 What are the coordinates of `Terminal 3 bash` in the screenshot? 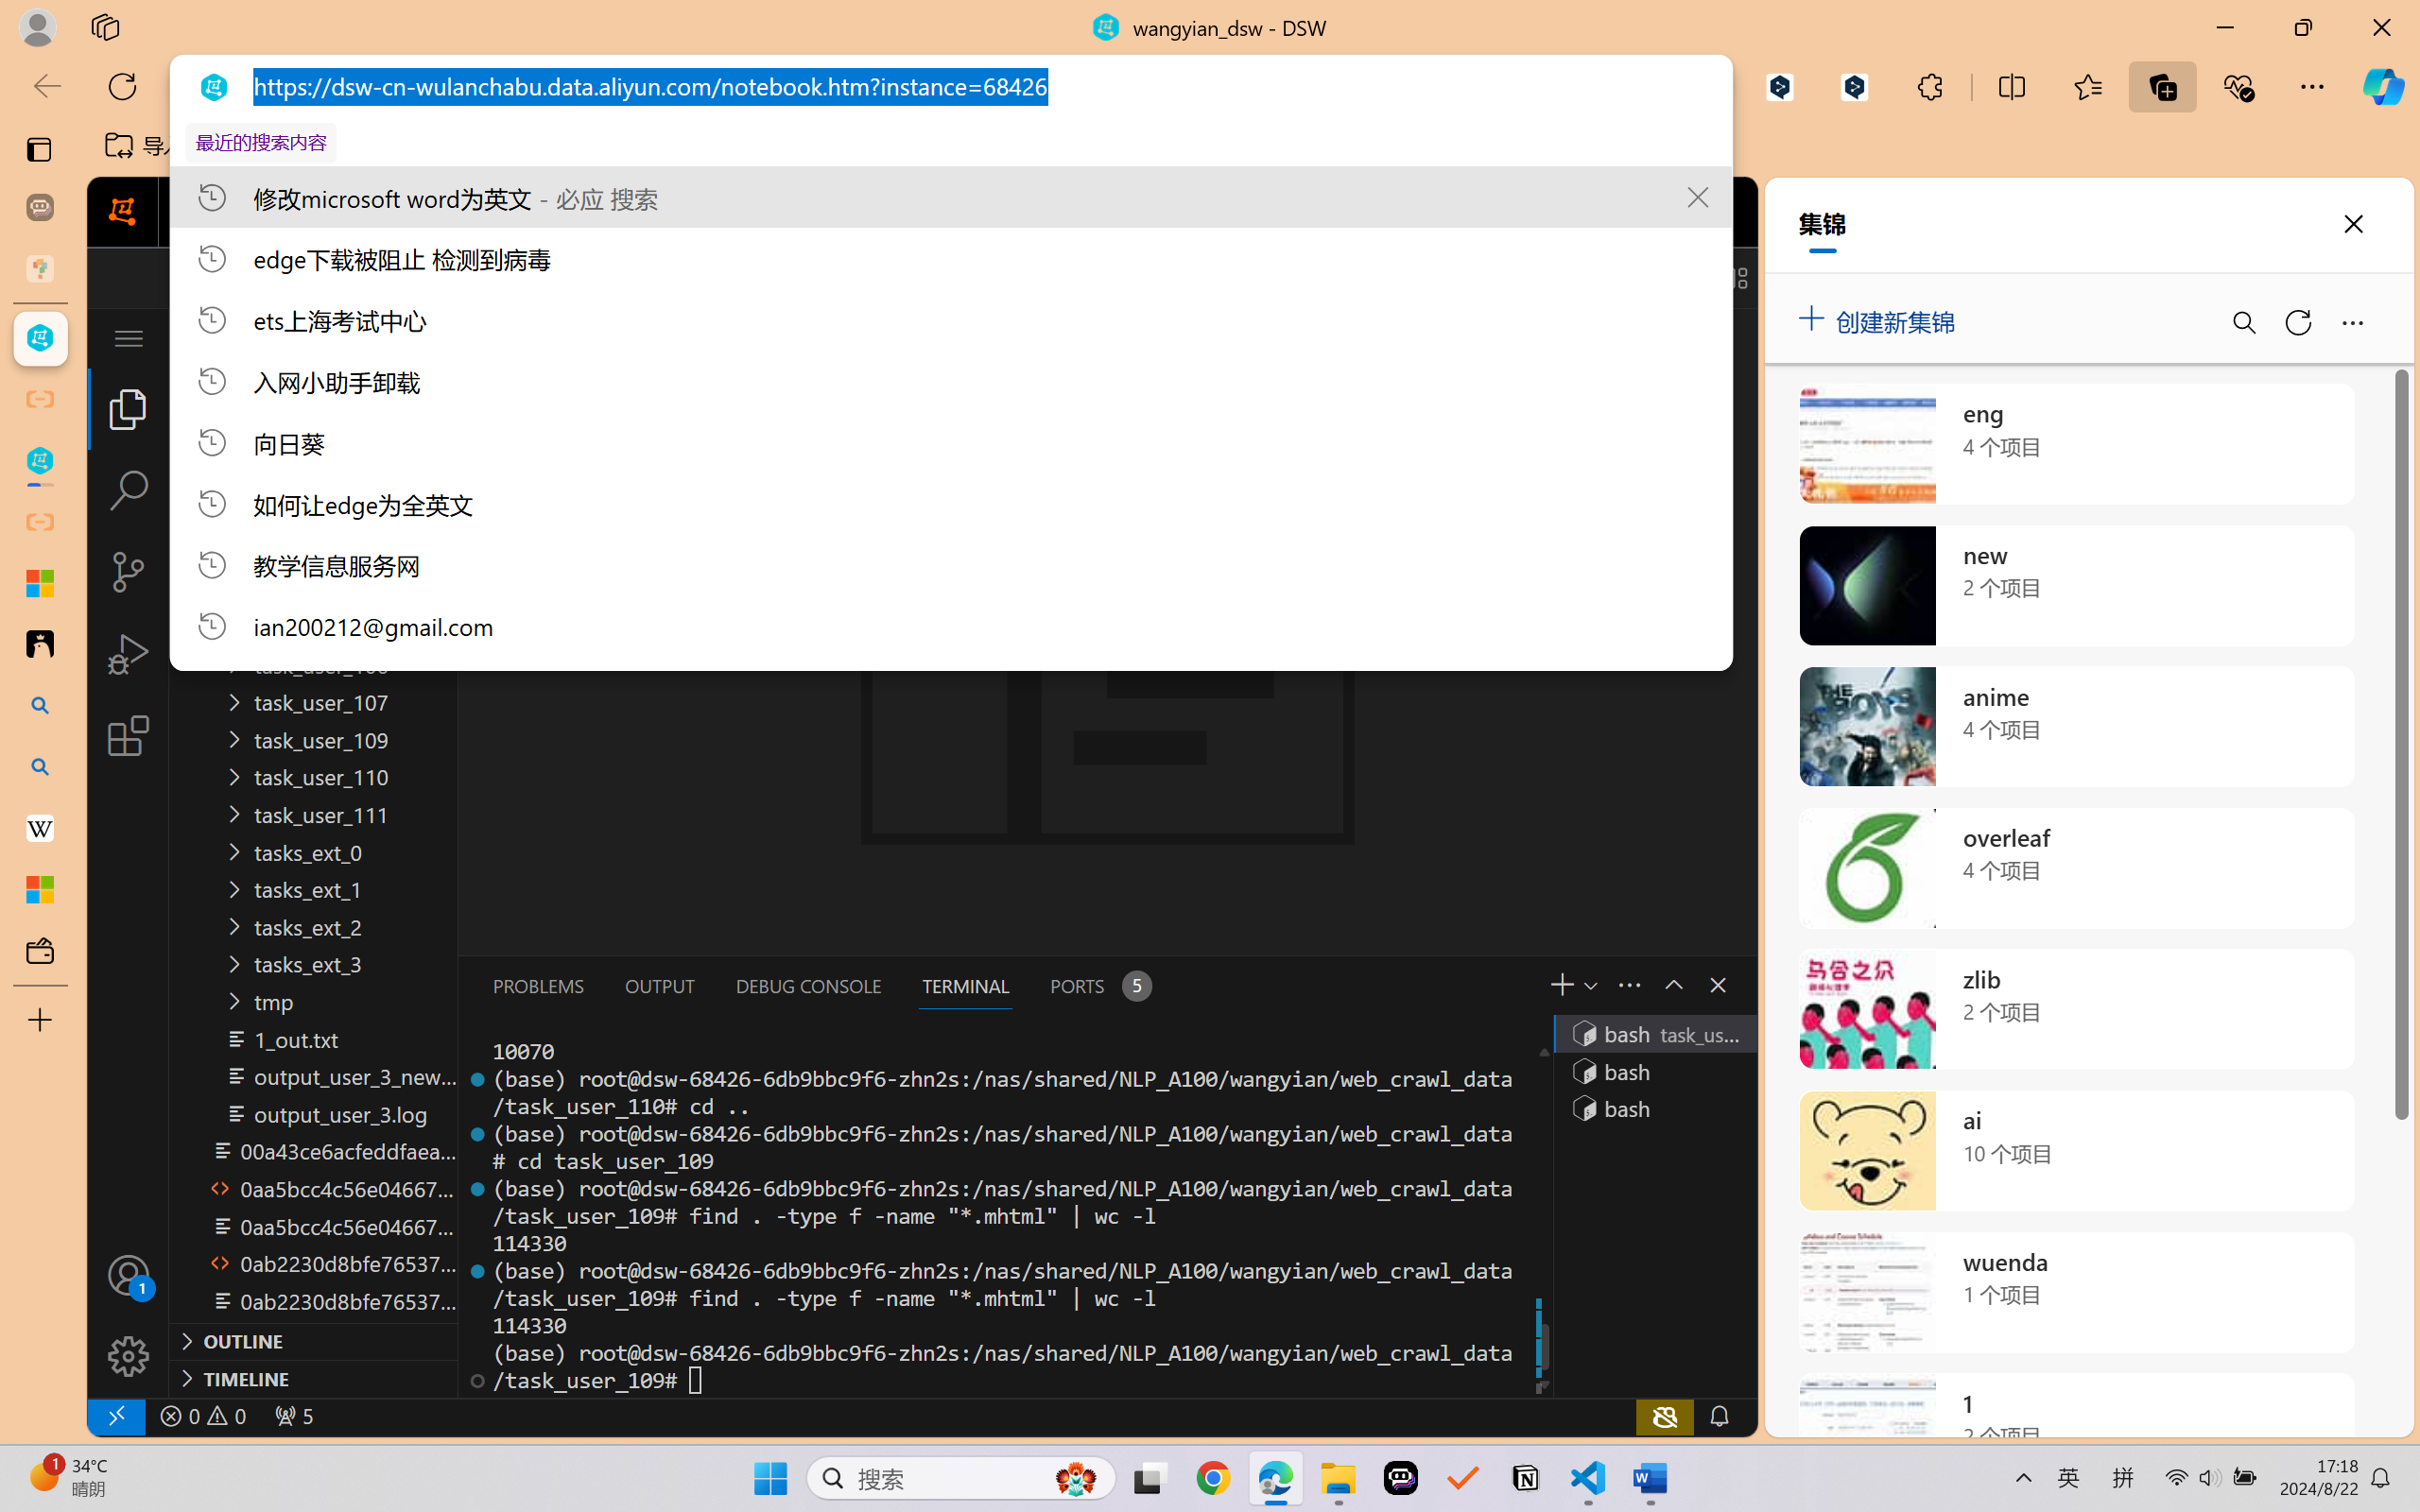 It's located at (1653, 1108).